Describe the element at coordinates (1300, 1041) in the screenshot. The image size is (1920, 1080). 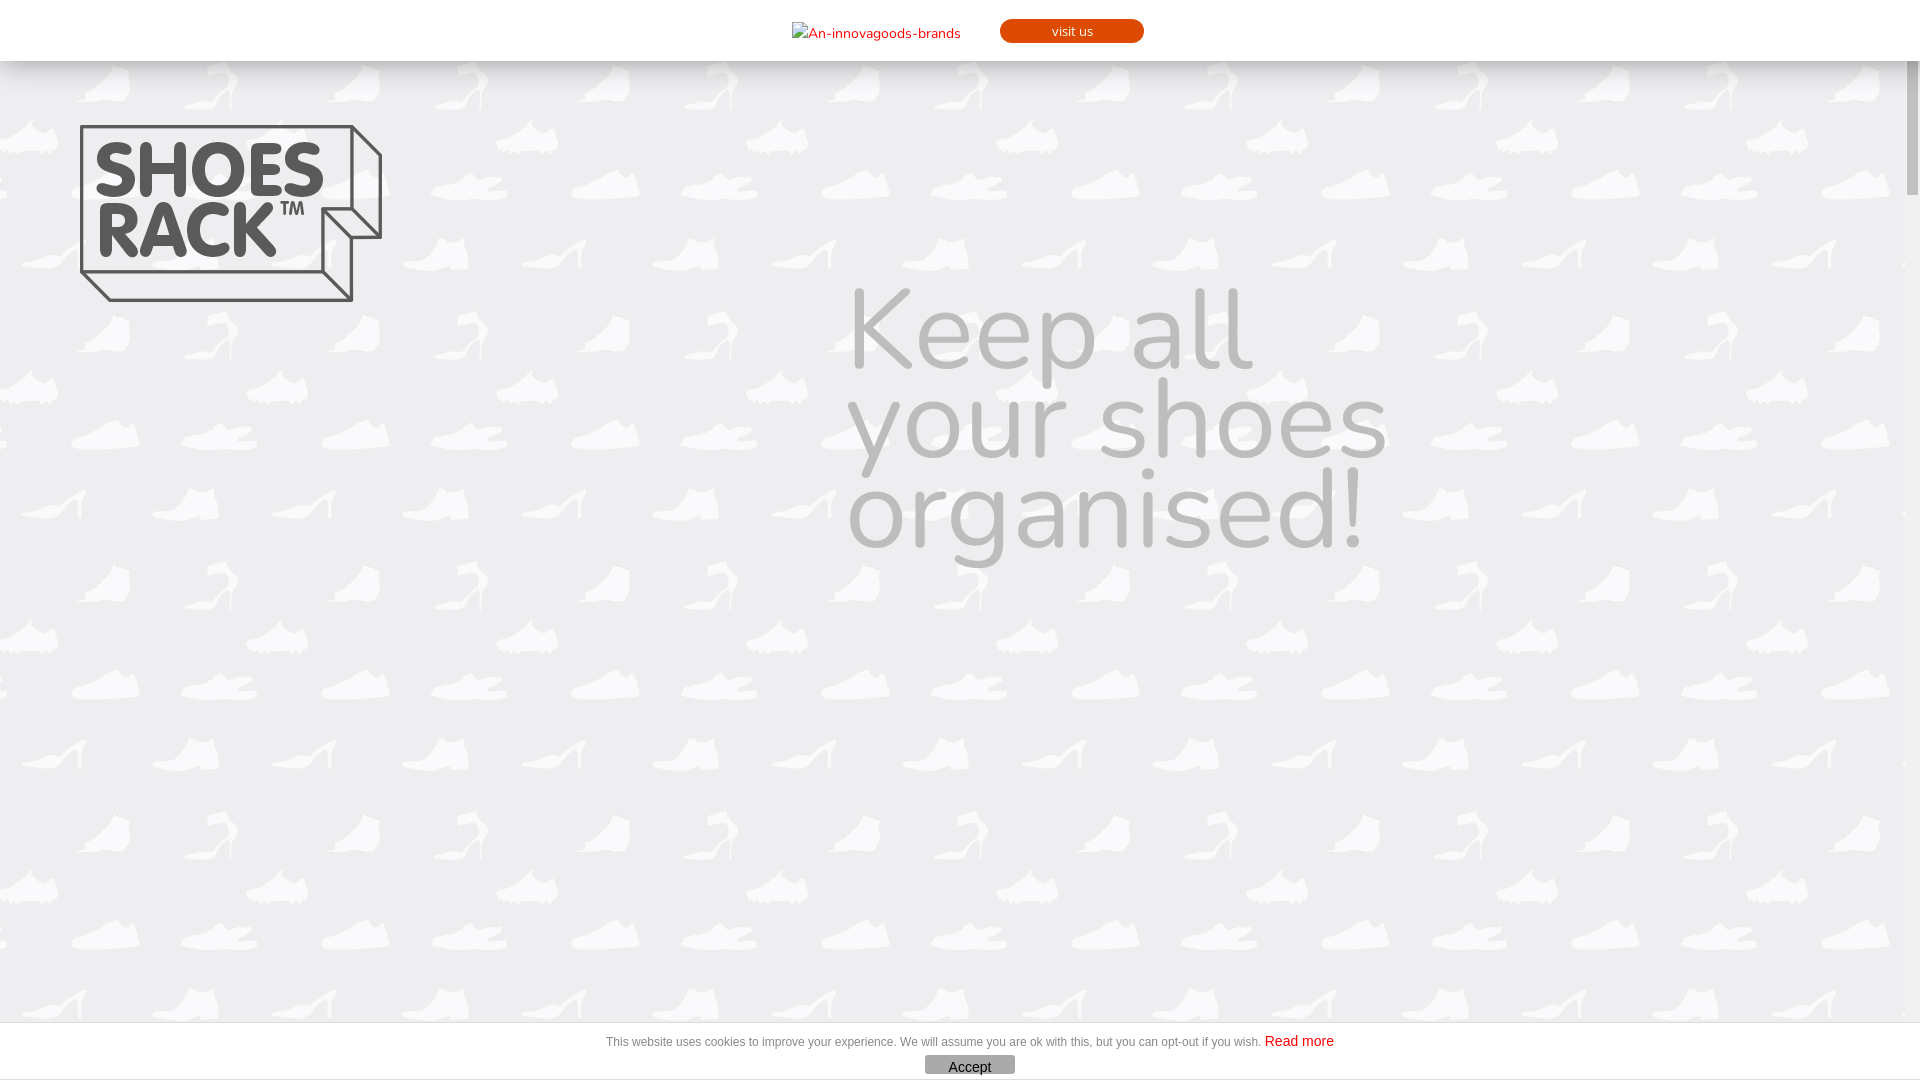
I see `Read more` at that location.